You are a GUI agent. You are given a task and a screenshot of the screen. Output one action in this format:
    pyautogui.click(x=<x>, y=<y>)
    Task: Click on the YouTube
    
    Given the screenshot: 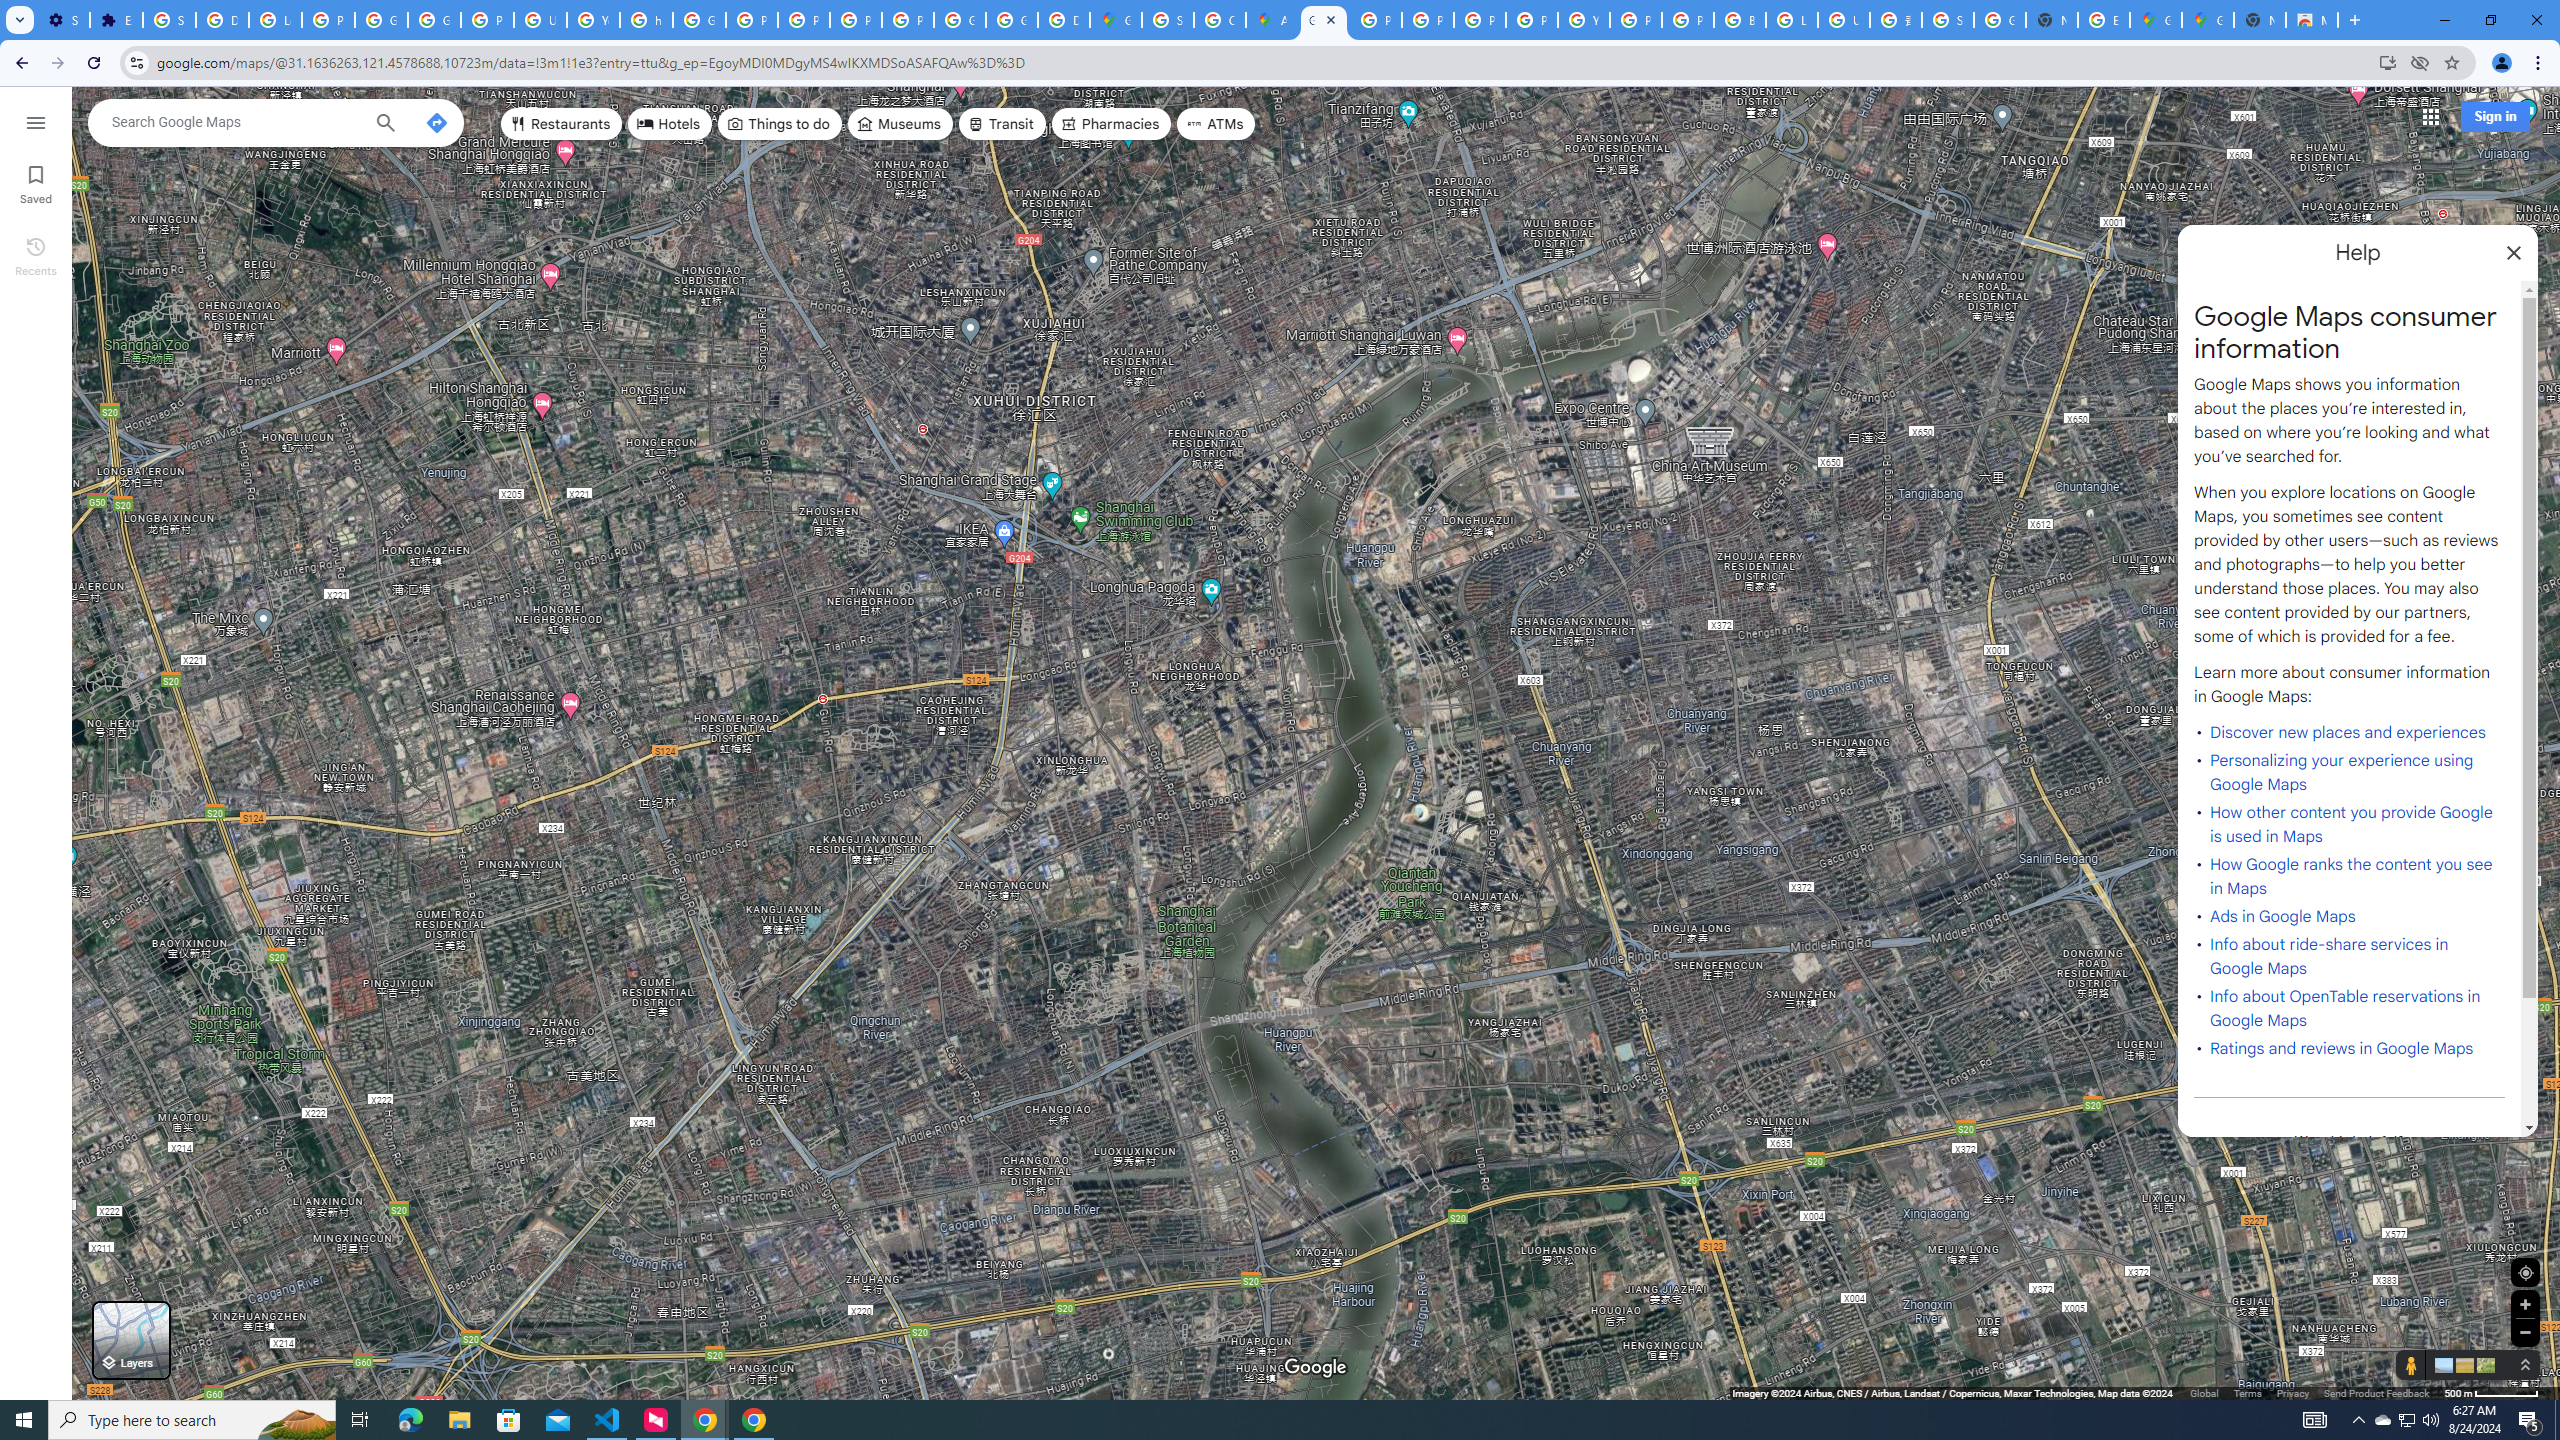 What is the action you would take?
    pyautogui.click(x=1582, y=20)
    